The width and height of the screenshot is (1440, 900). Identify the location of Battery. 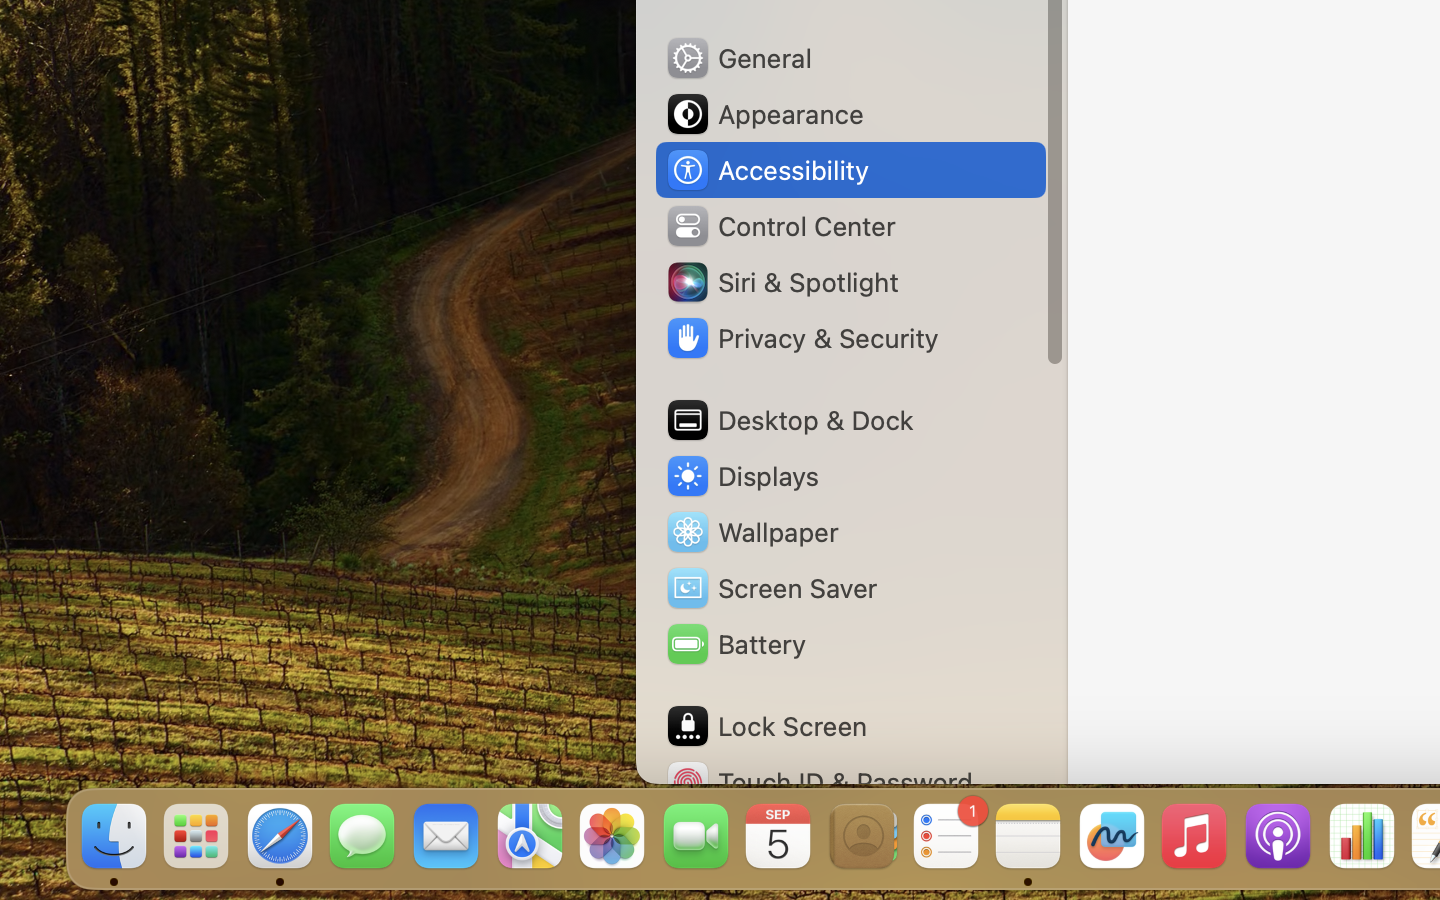
(735, 644).